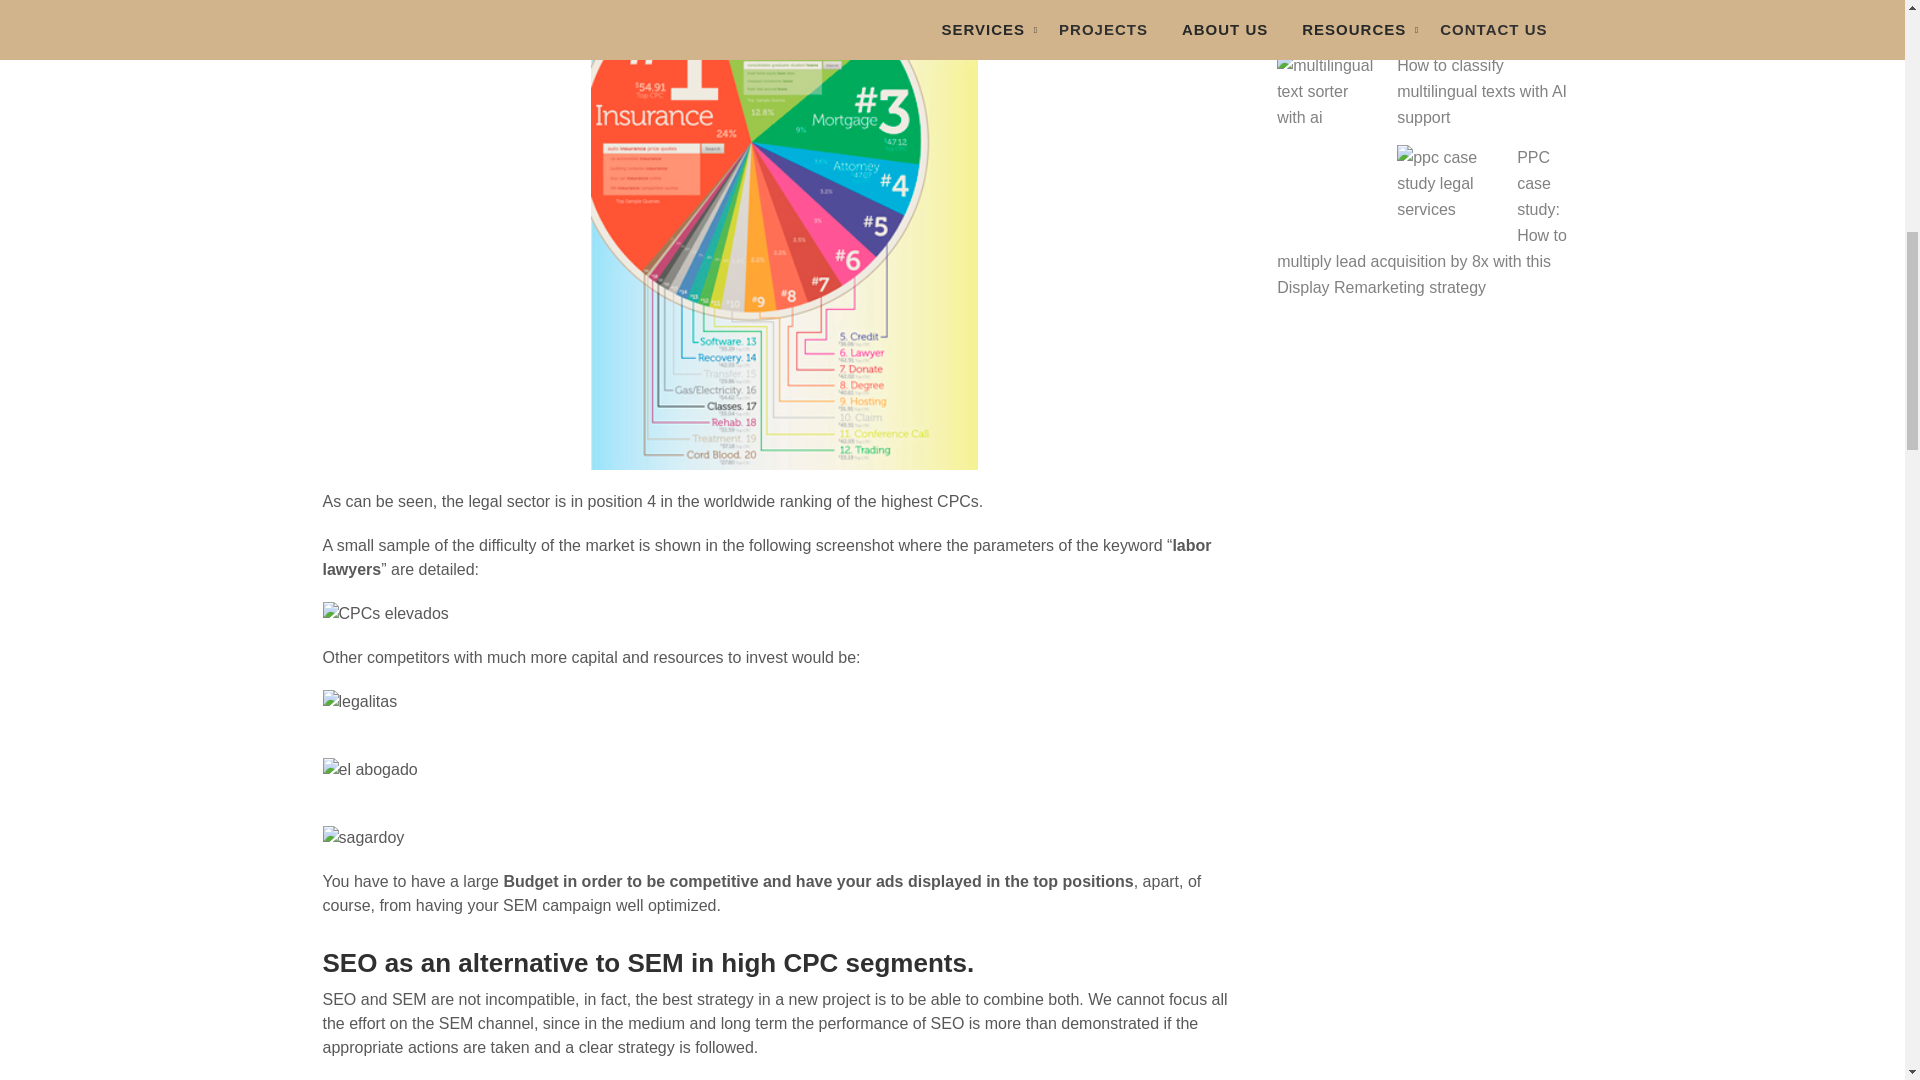 This screenshot has height=1080, width=1920. What do you see at coordinates (784, 770) in the screenshot?
I see `el abogado` at bounding box center [784, 770].